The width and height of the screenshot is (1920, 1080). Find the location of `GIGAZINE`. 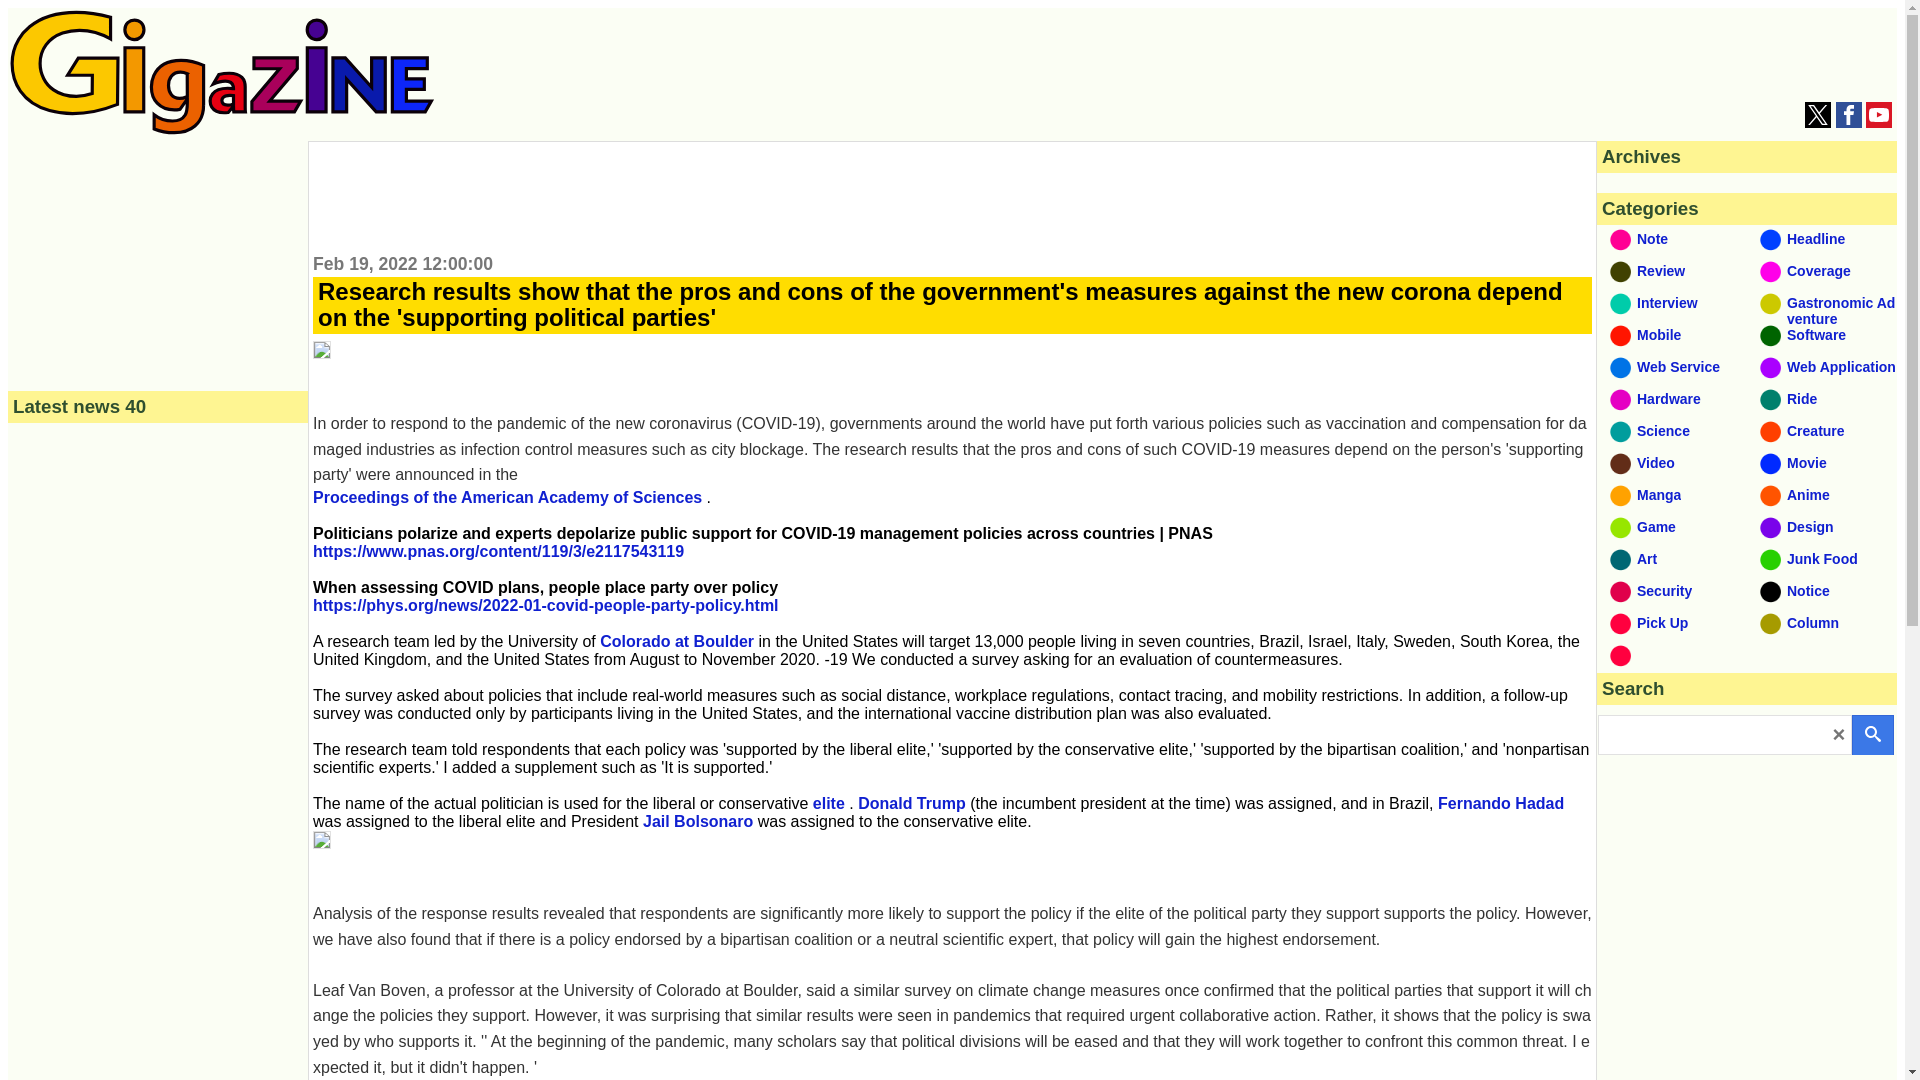

GIGAZINE is located at coordinates (222, 72).